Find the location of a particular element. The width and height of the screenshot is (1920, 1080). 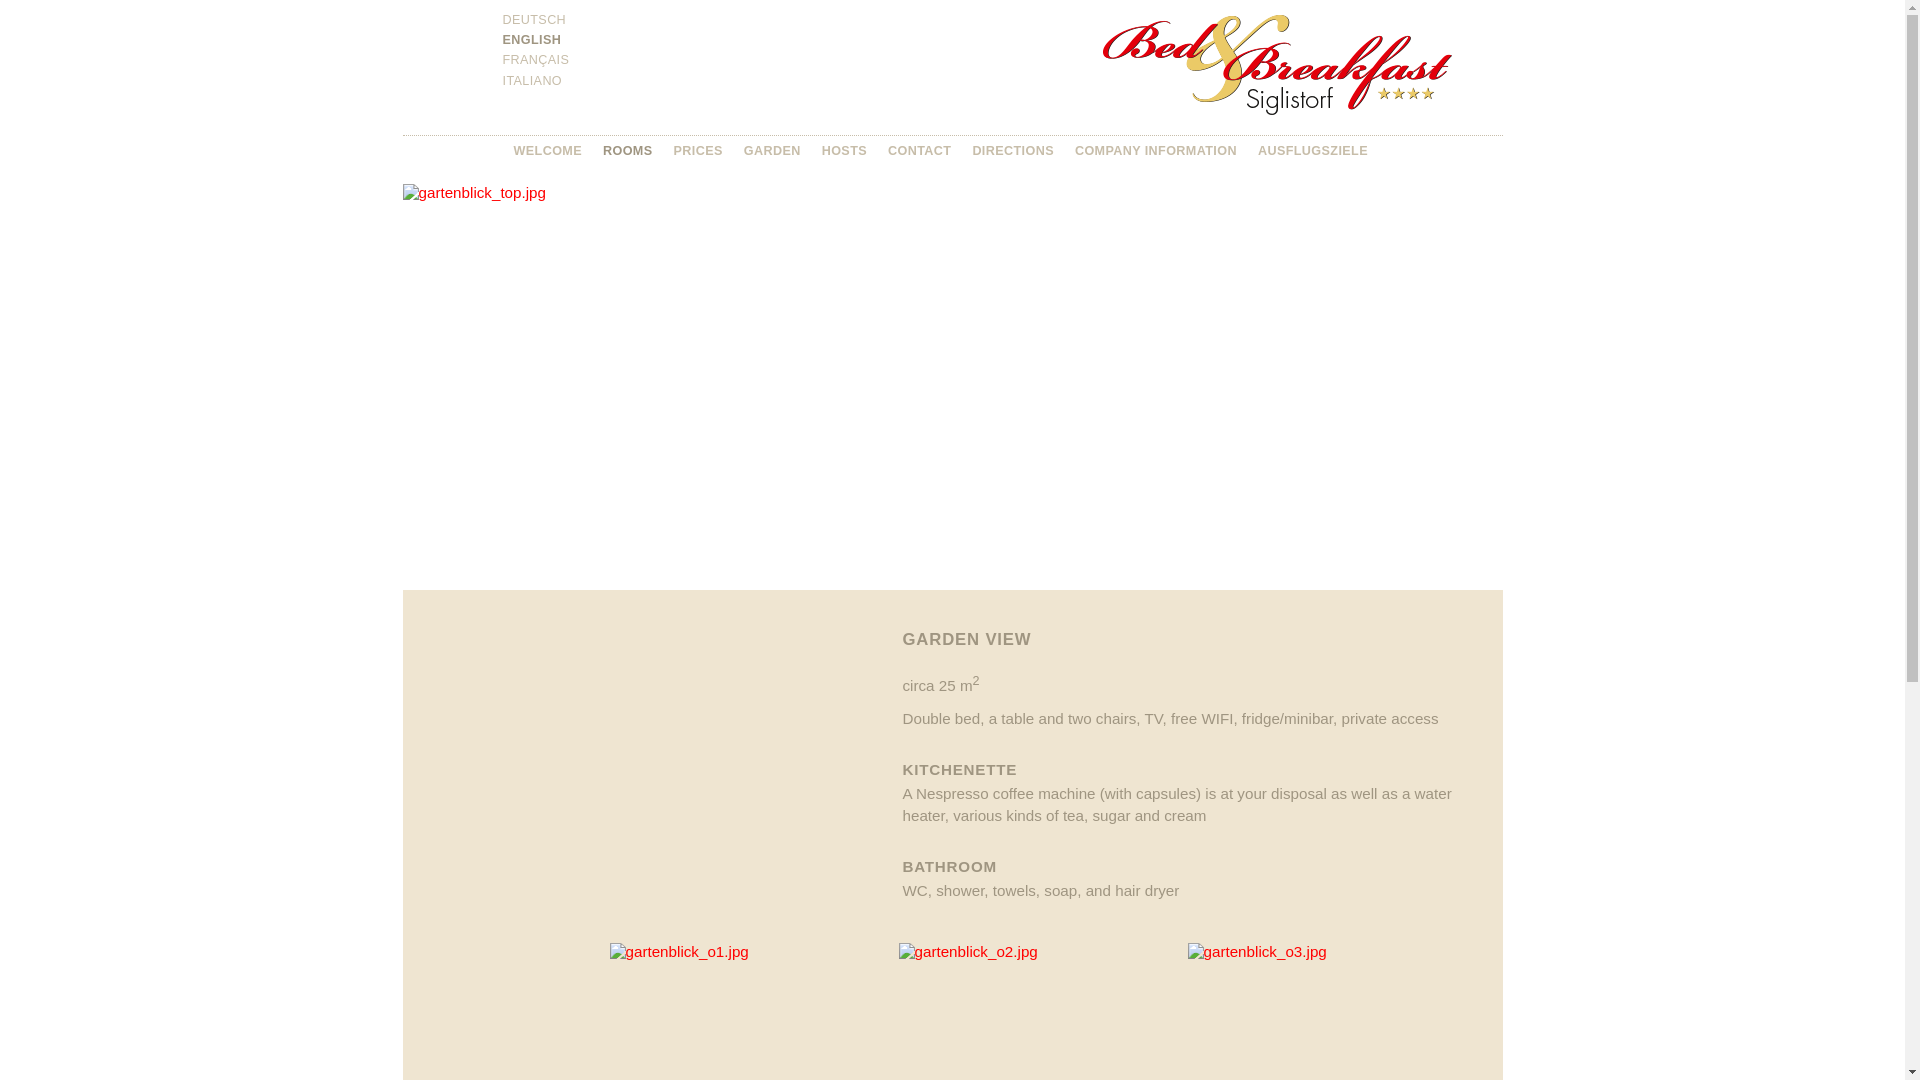

ITALIANO is located at coordinates (532, 81).